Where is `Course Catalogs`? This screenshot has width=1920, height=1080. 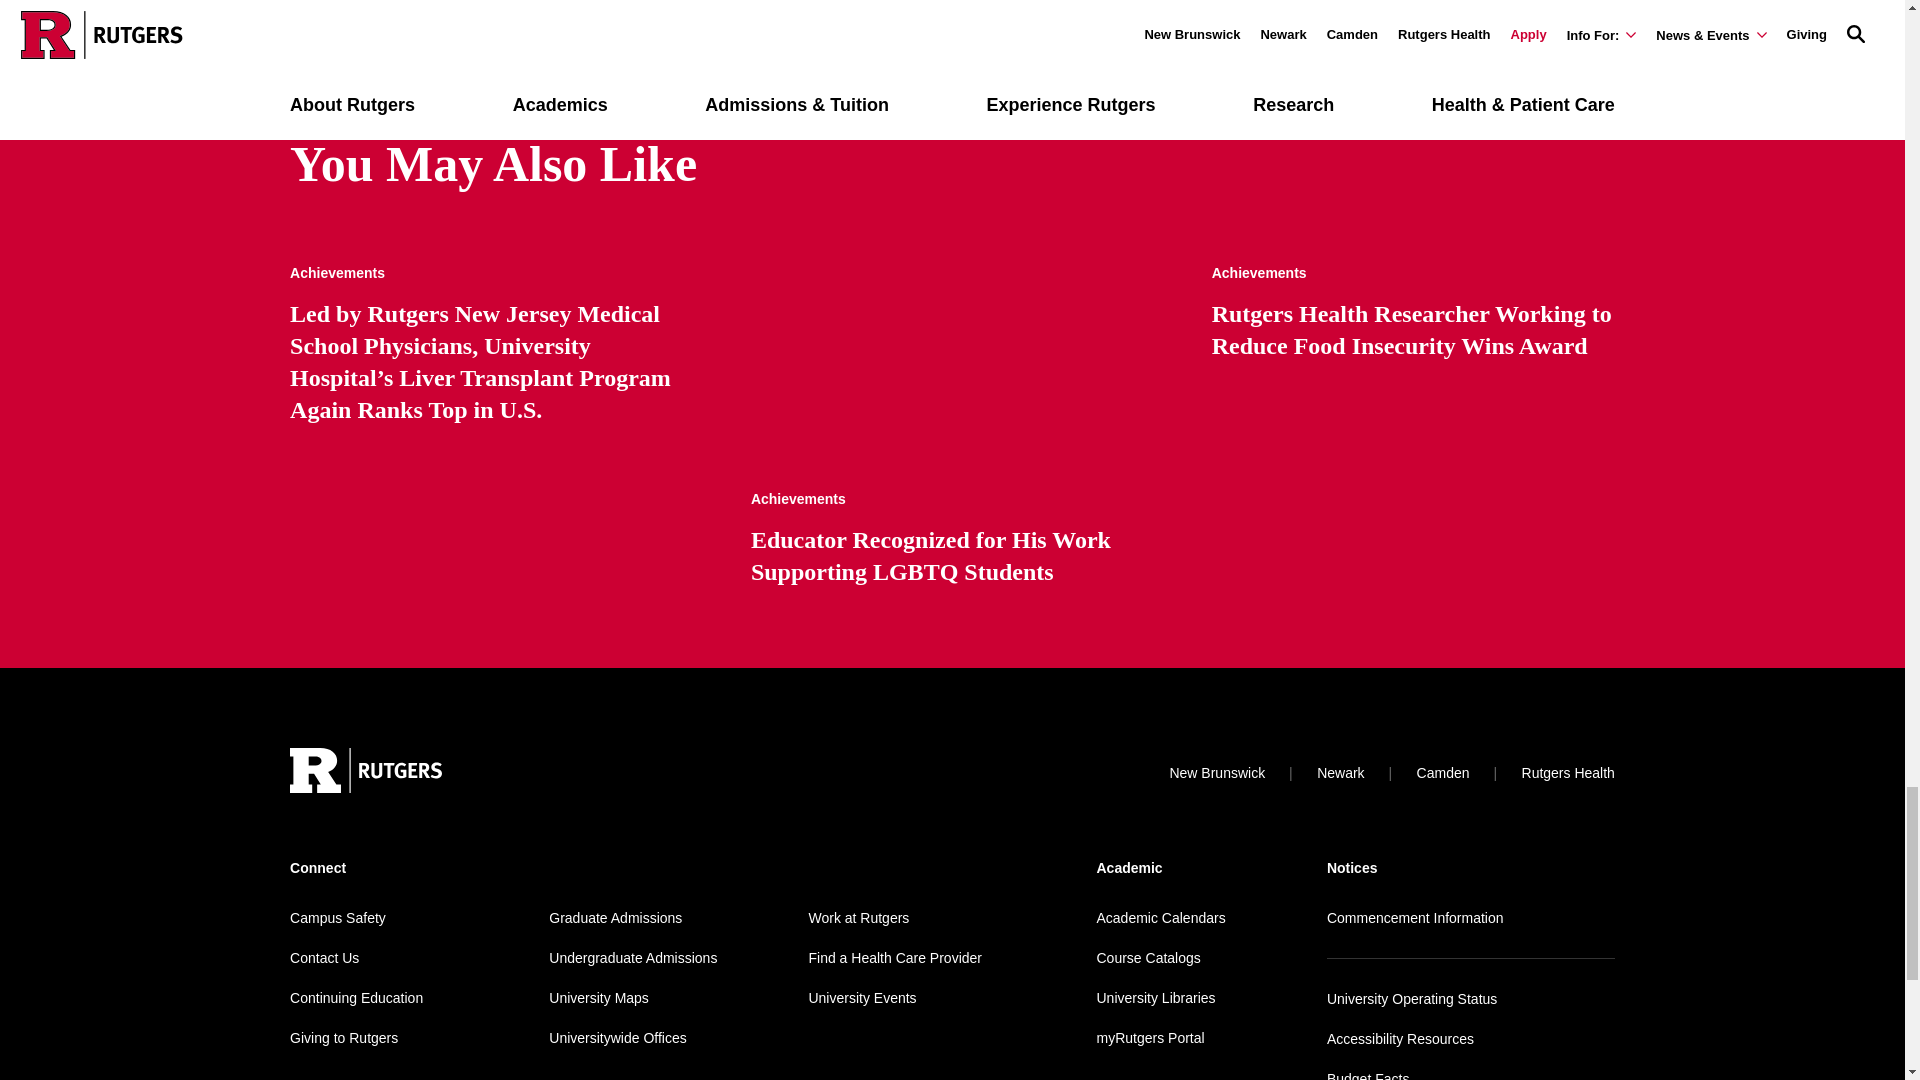 Course Catalogs is located at coordinates (1148, 958).